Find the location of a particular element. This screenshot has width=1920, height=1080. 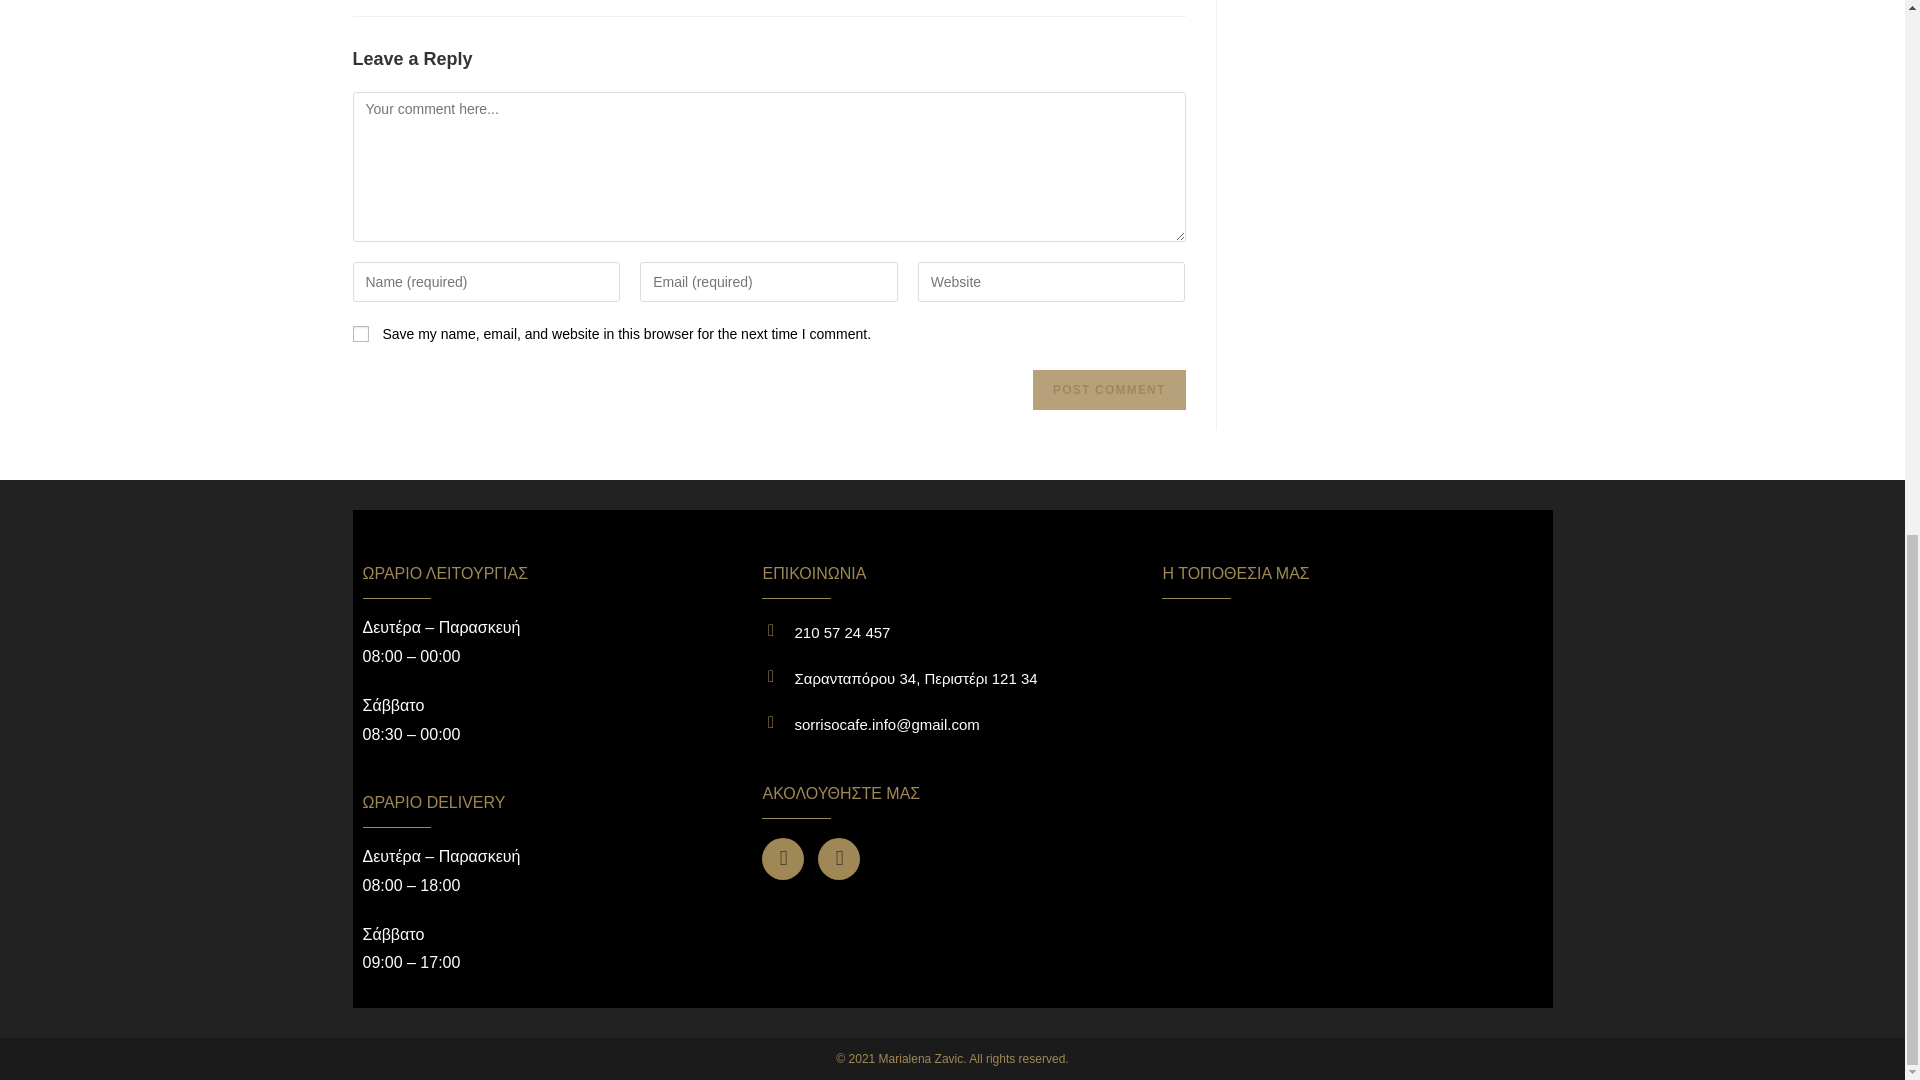

yes is located at coordinates (360, 334).